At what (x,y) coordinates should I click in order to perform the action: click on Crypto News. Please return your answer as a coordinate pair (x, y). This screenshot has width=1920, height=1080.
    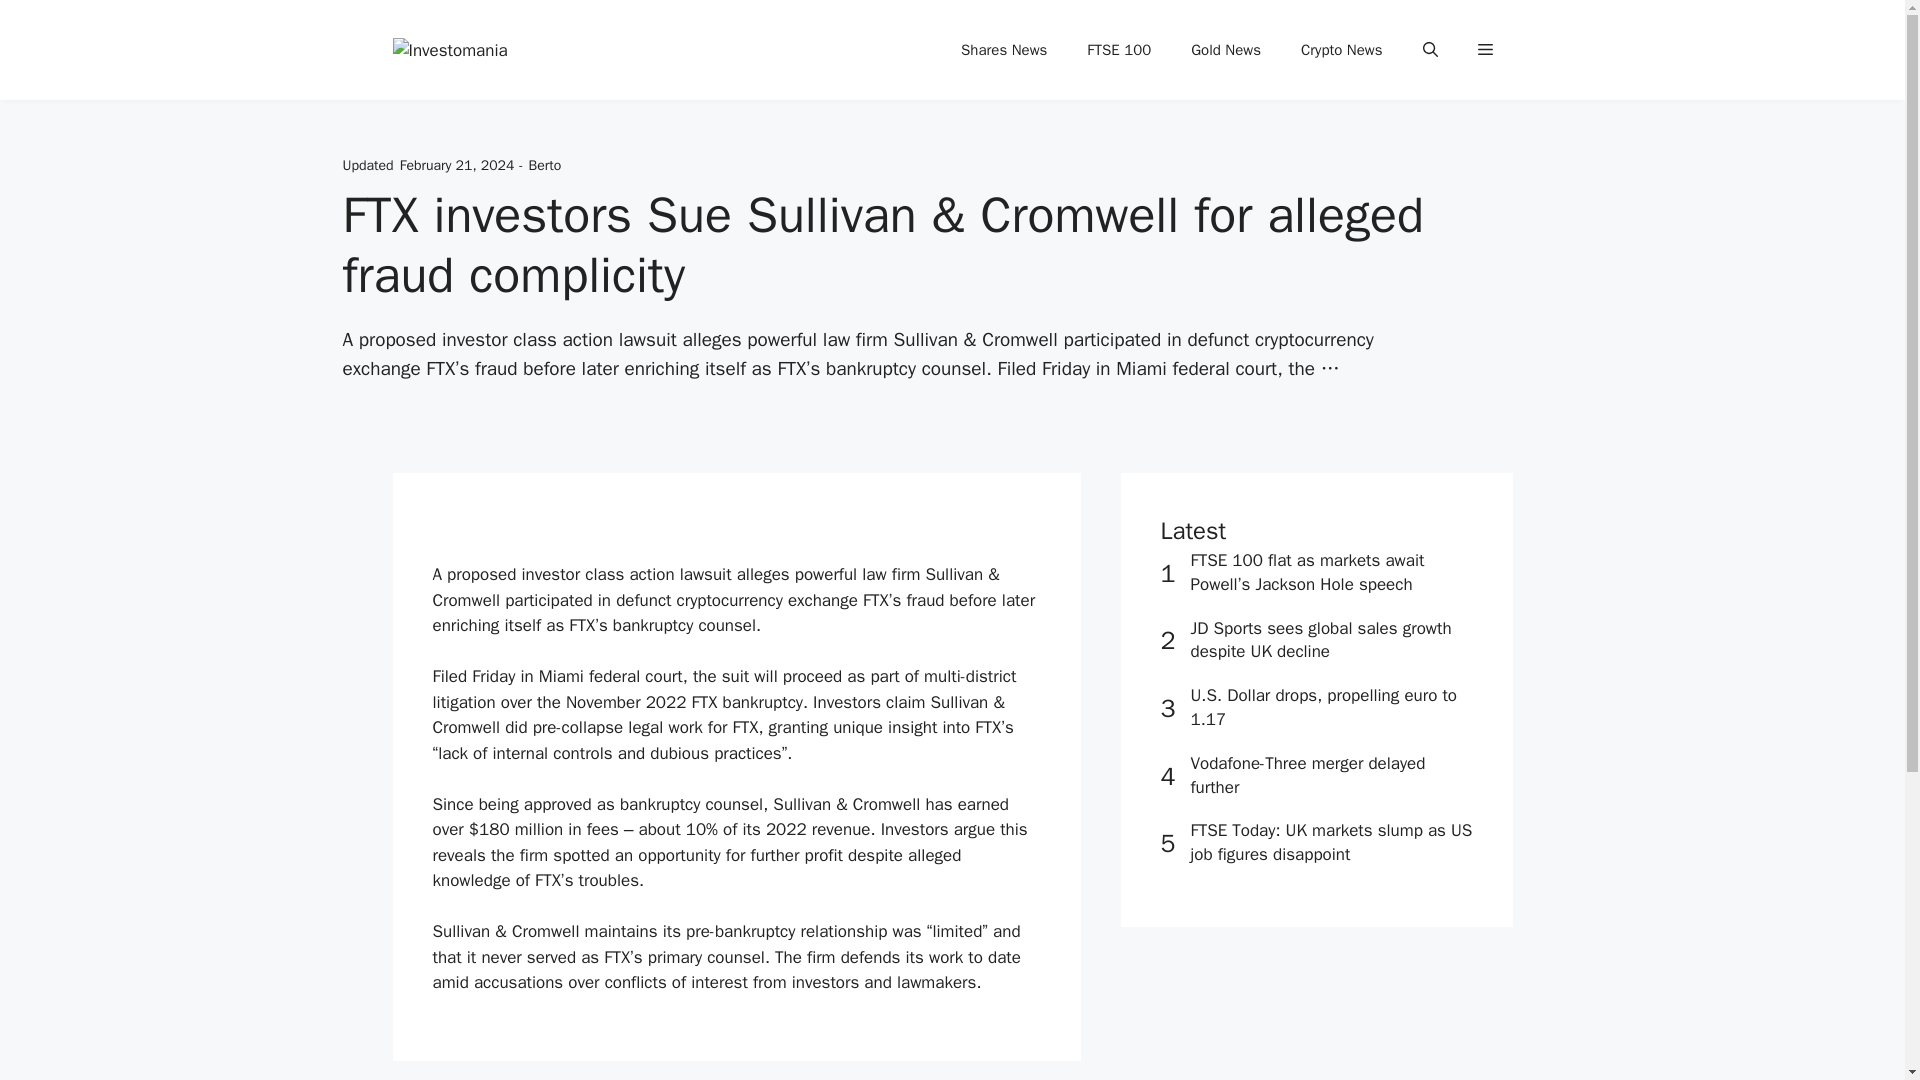
    Looking at the image, I should click on (1342, 50).